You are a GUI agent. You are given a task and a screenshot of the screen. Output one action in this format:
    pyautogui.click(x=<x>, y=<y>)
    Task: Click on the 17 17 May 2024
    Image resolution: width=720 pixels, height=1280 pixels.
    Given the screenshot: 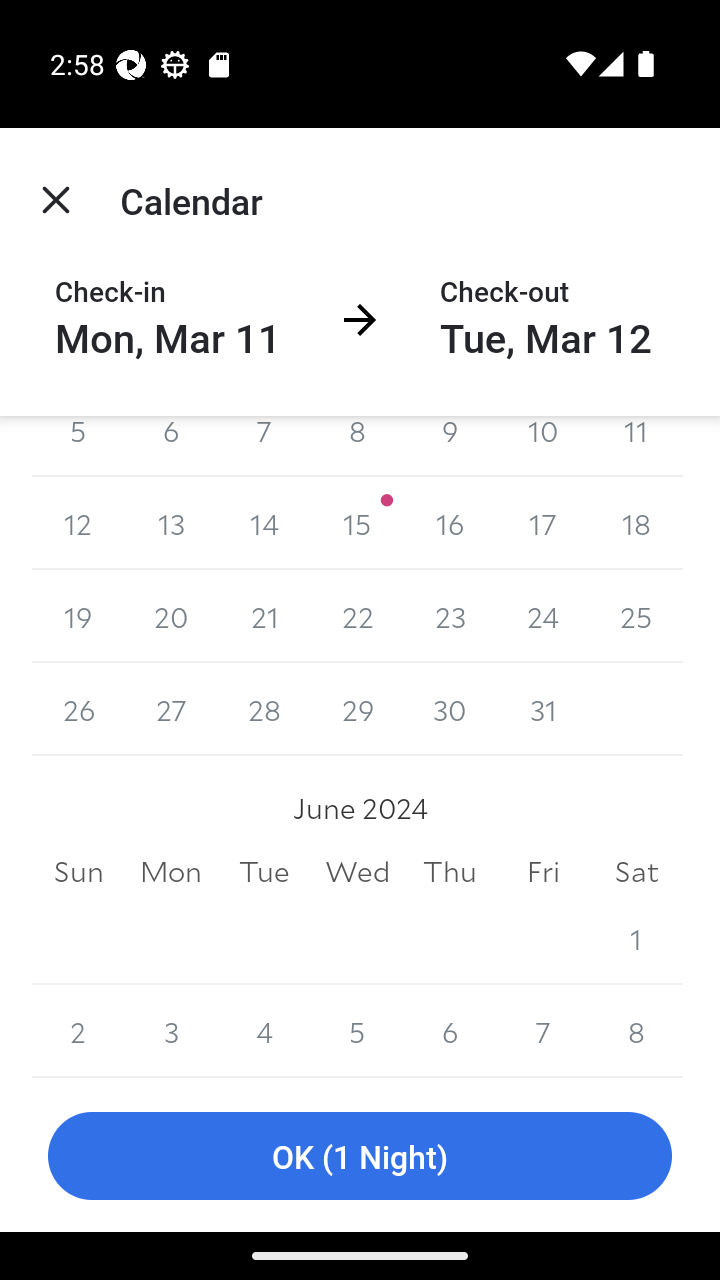 What is the action you would take?
    pyautogui.click(x=542, y=523)
    